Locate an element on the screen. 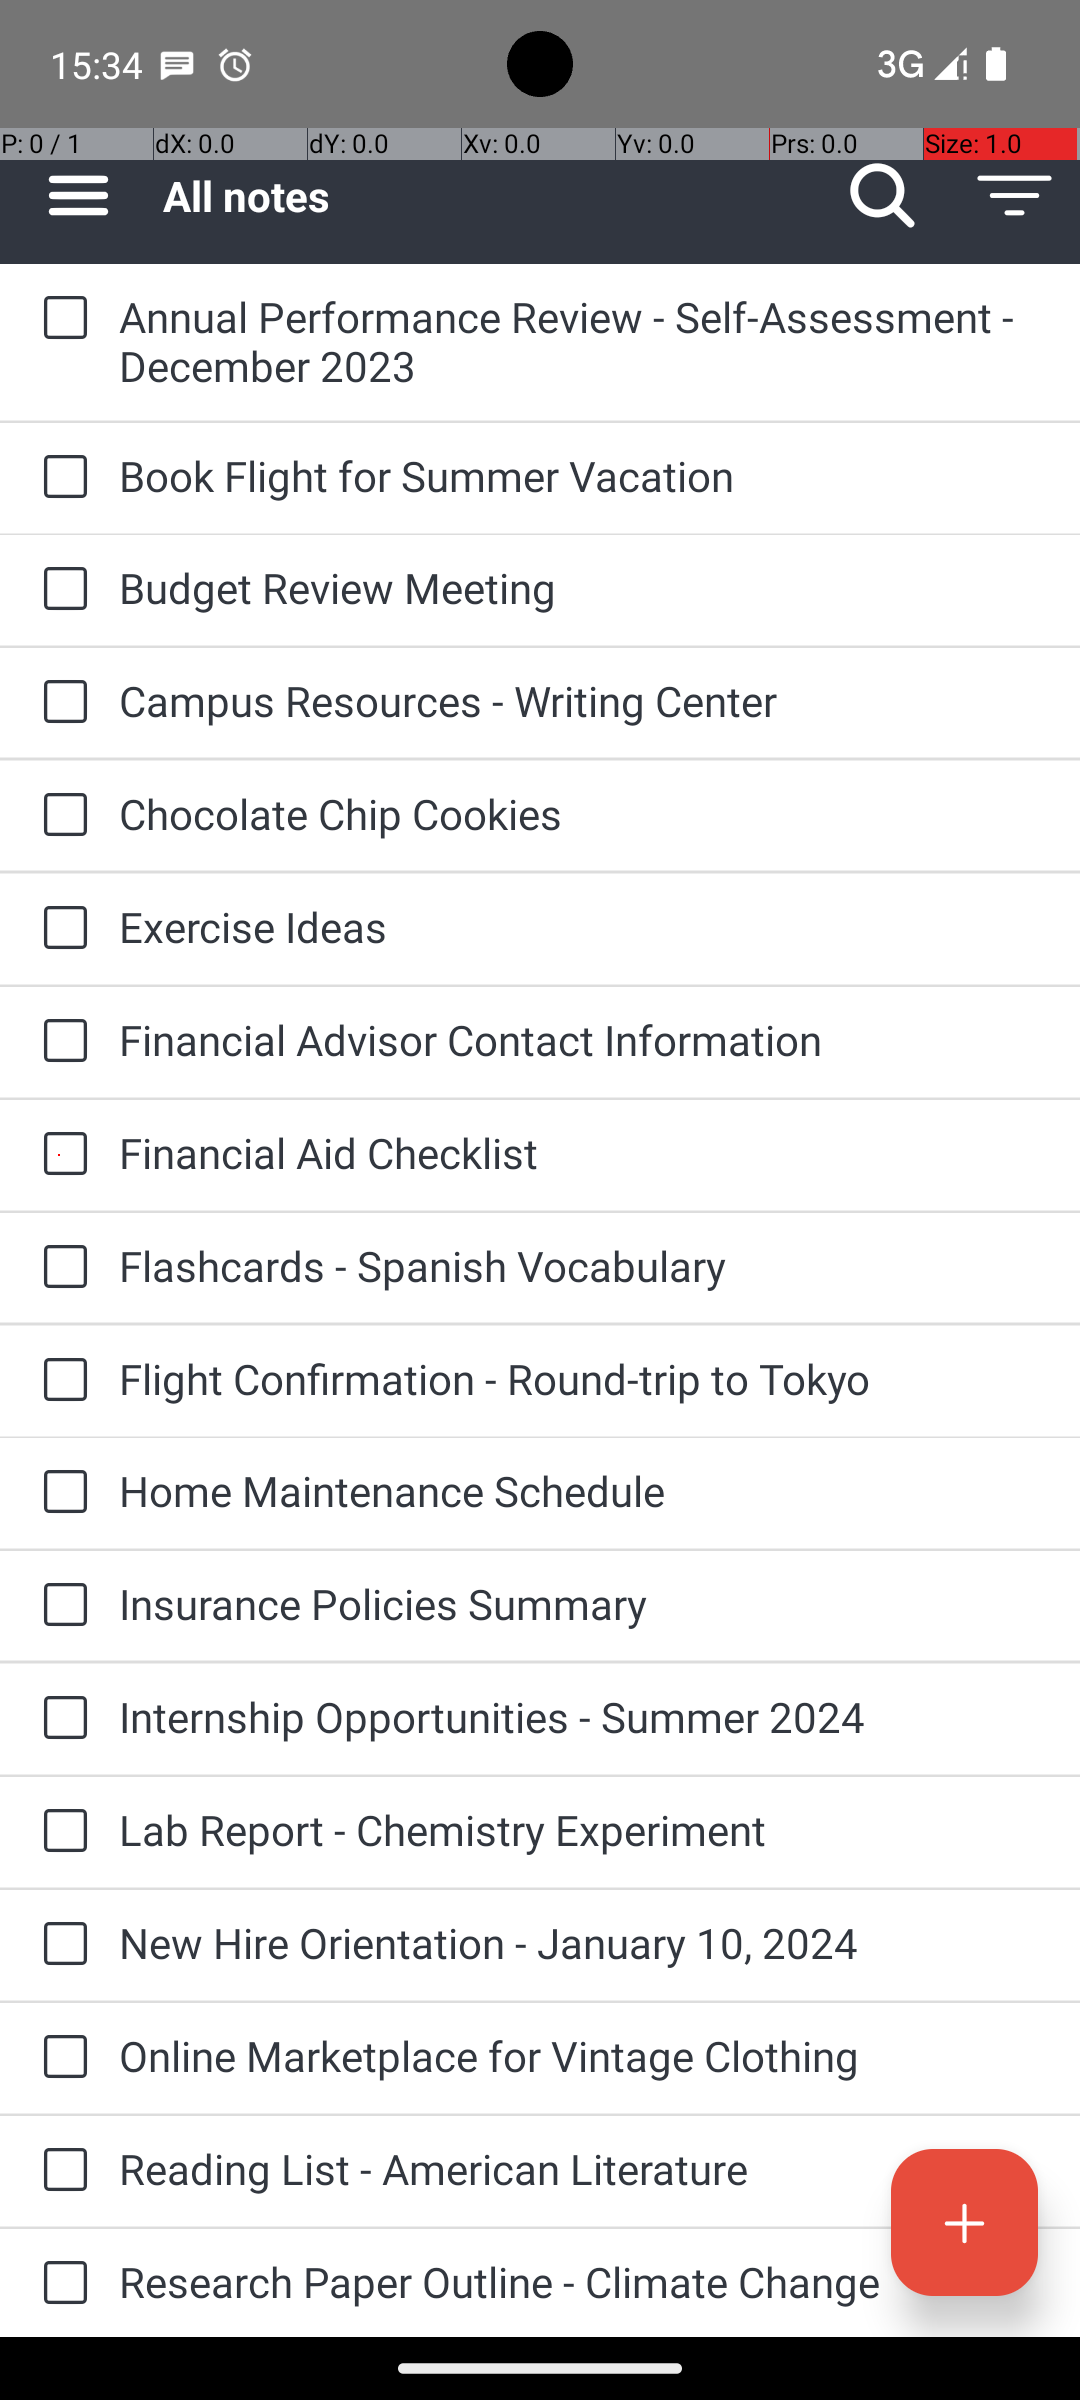 This screenshot has height=2400, width=1080. to-do: Financial Aid Checklist is located at coordinates (60, 1155).